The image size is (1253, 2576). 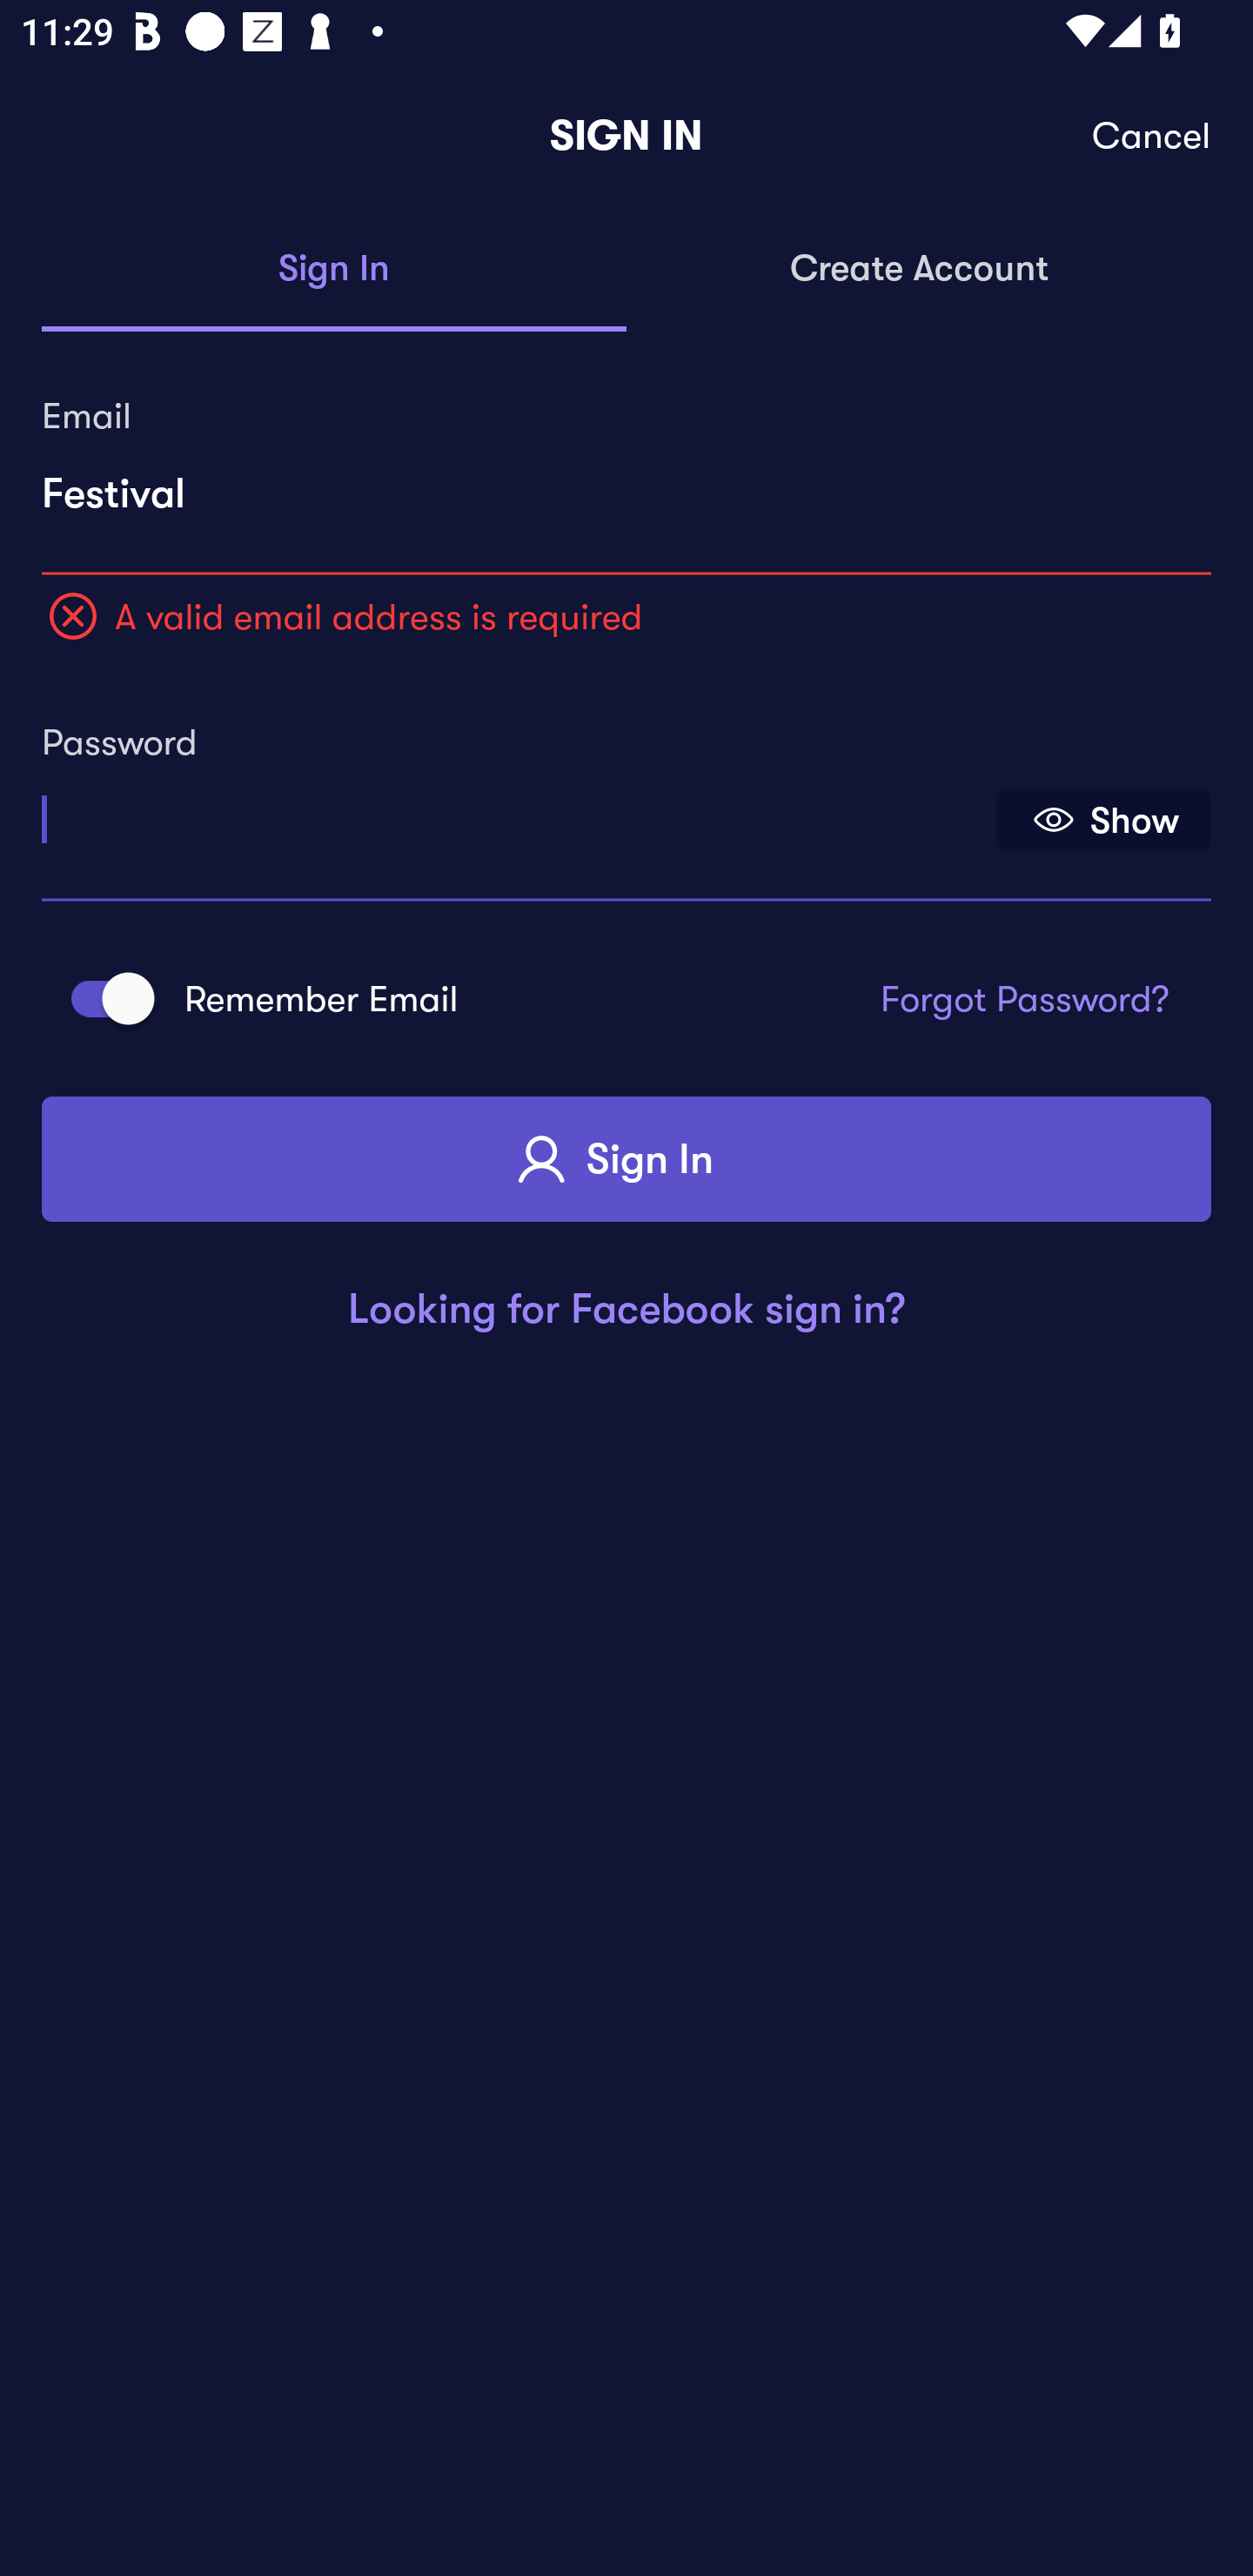 I want to click on Cancel, so click(x=1152, y=136).